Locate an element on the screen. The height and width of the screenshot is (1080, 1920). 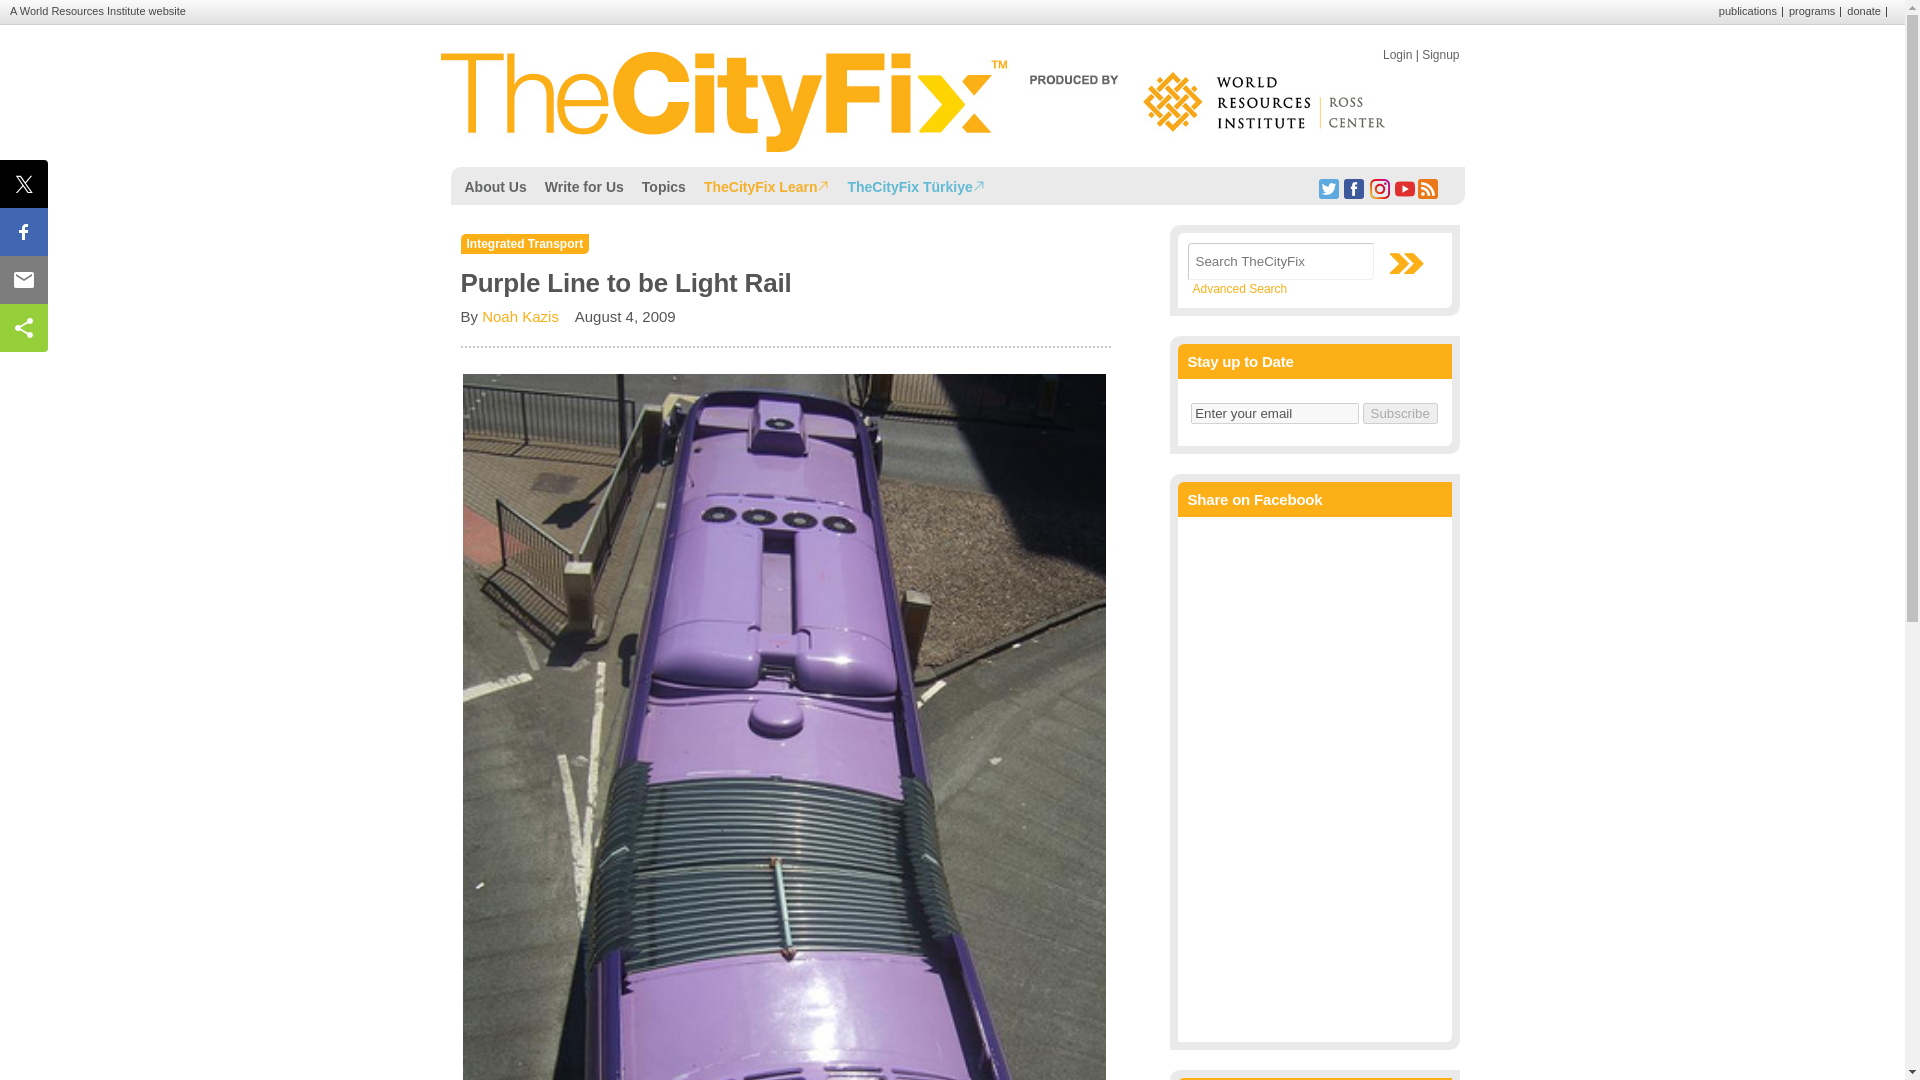
Posts by Noah Kazis is located at coordinates (520, 316).